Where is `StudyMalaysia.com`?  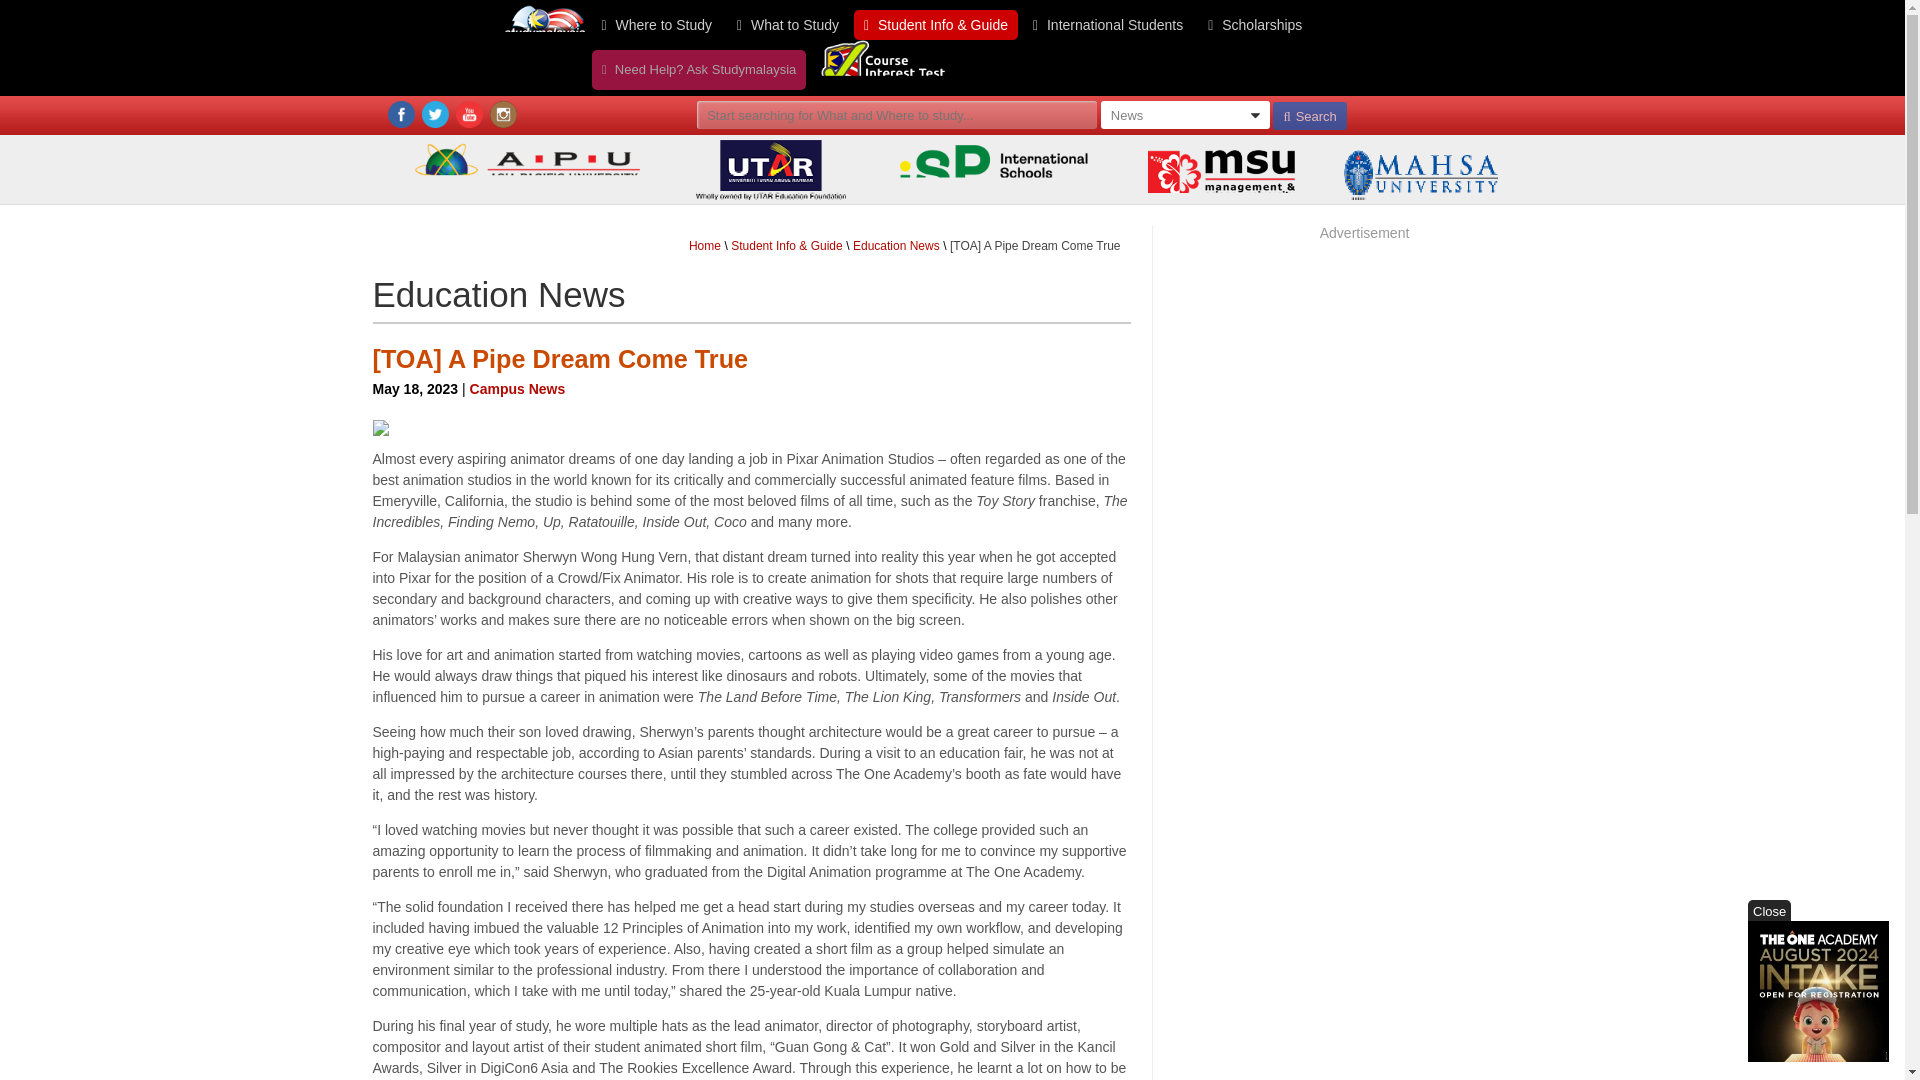
StudyMalaysia.com is located at coordinates (543, 44).